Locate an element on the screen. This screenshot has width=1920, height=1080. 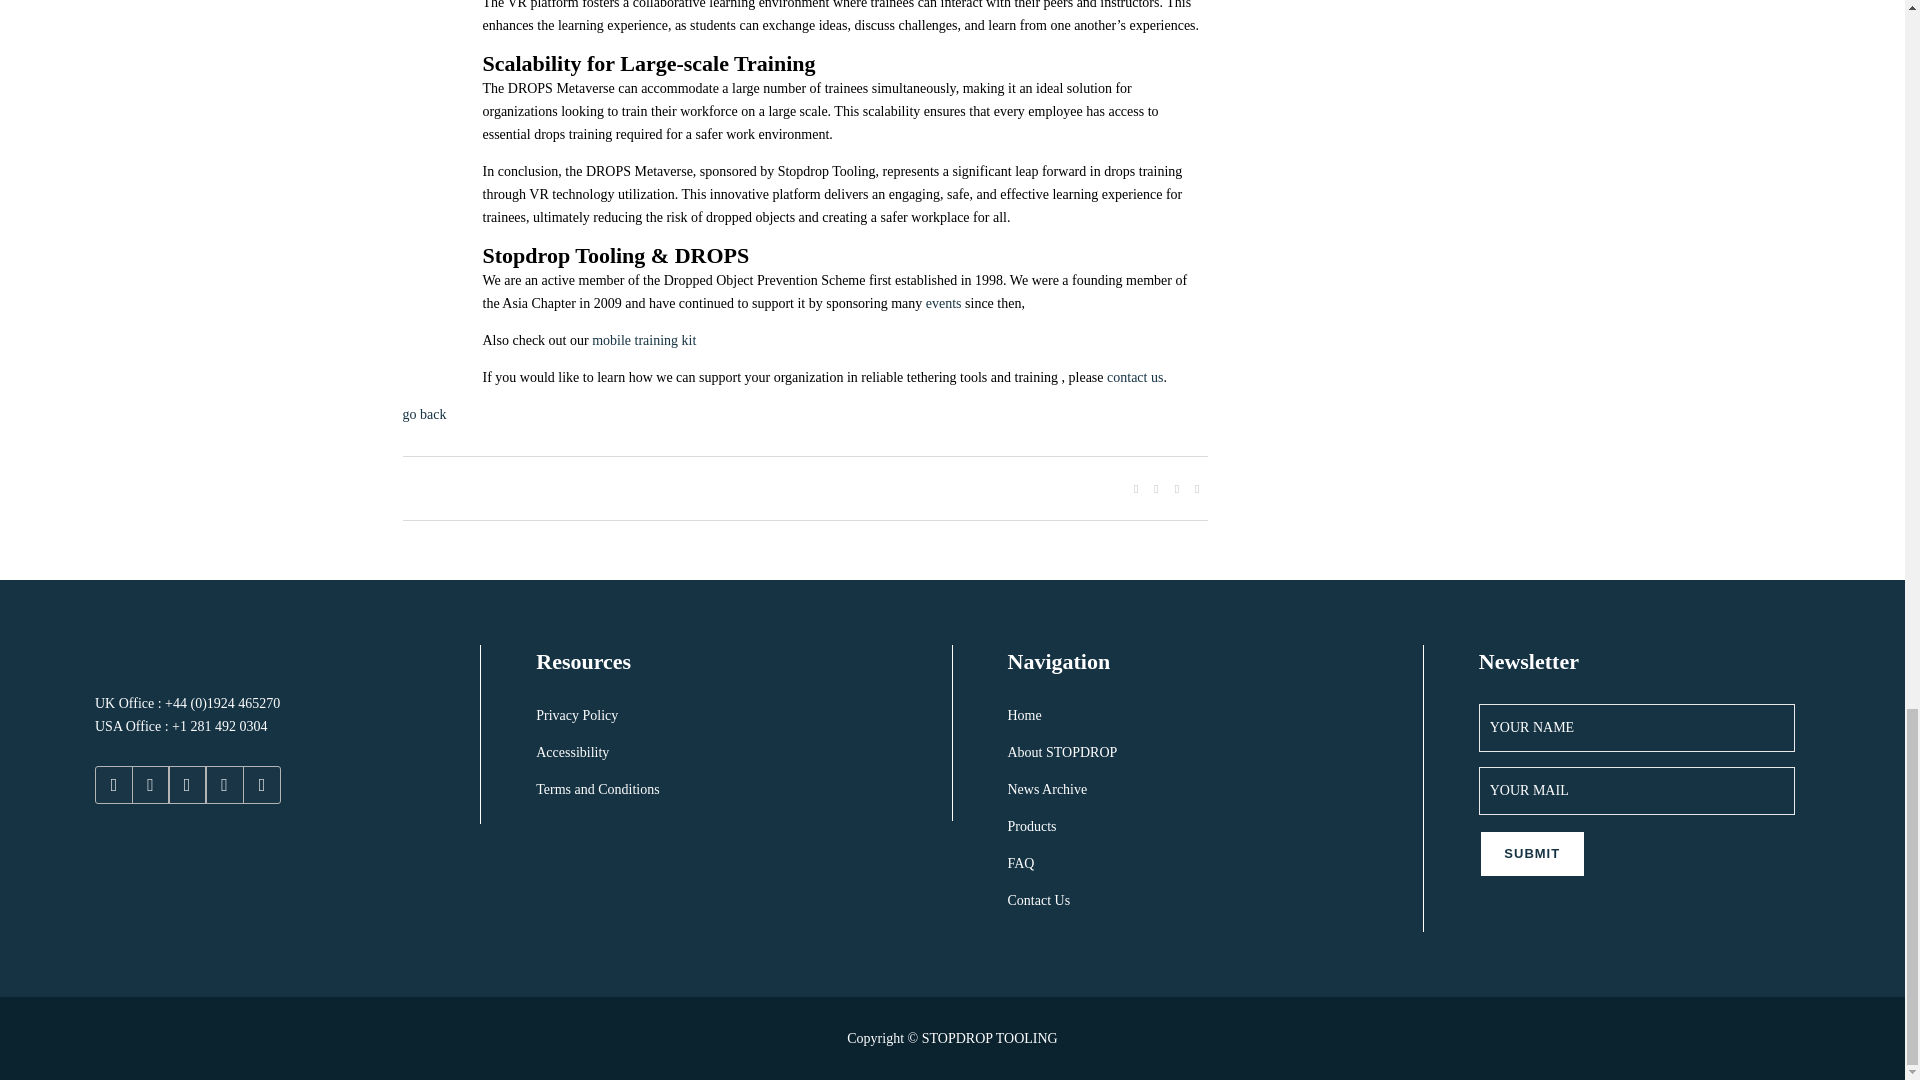
events is located at coordinates (943, 303).